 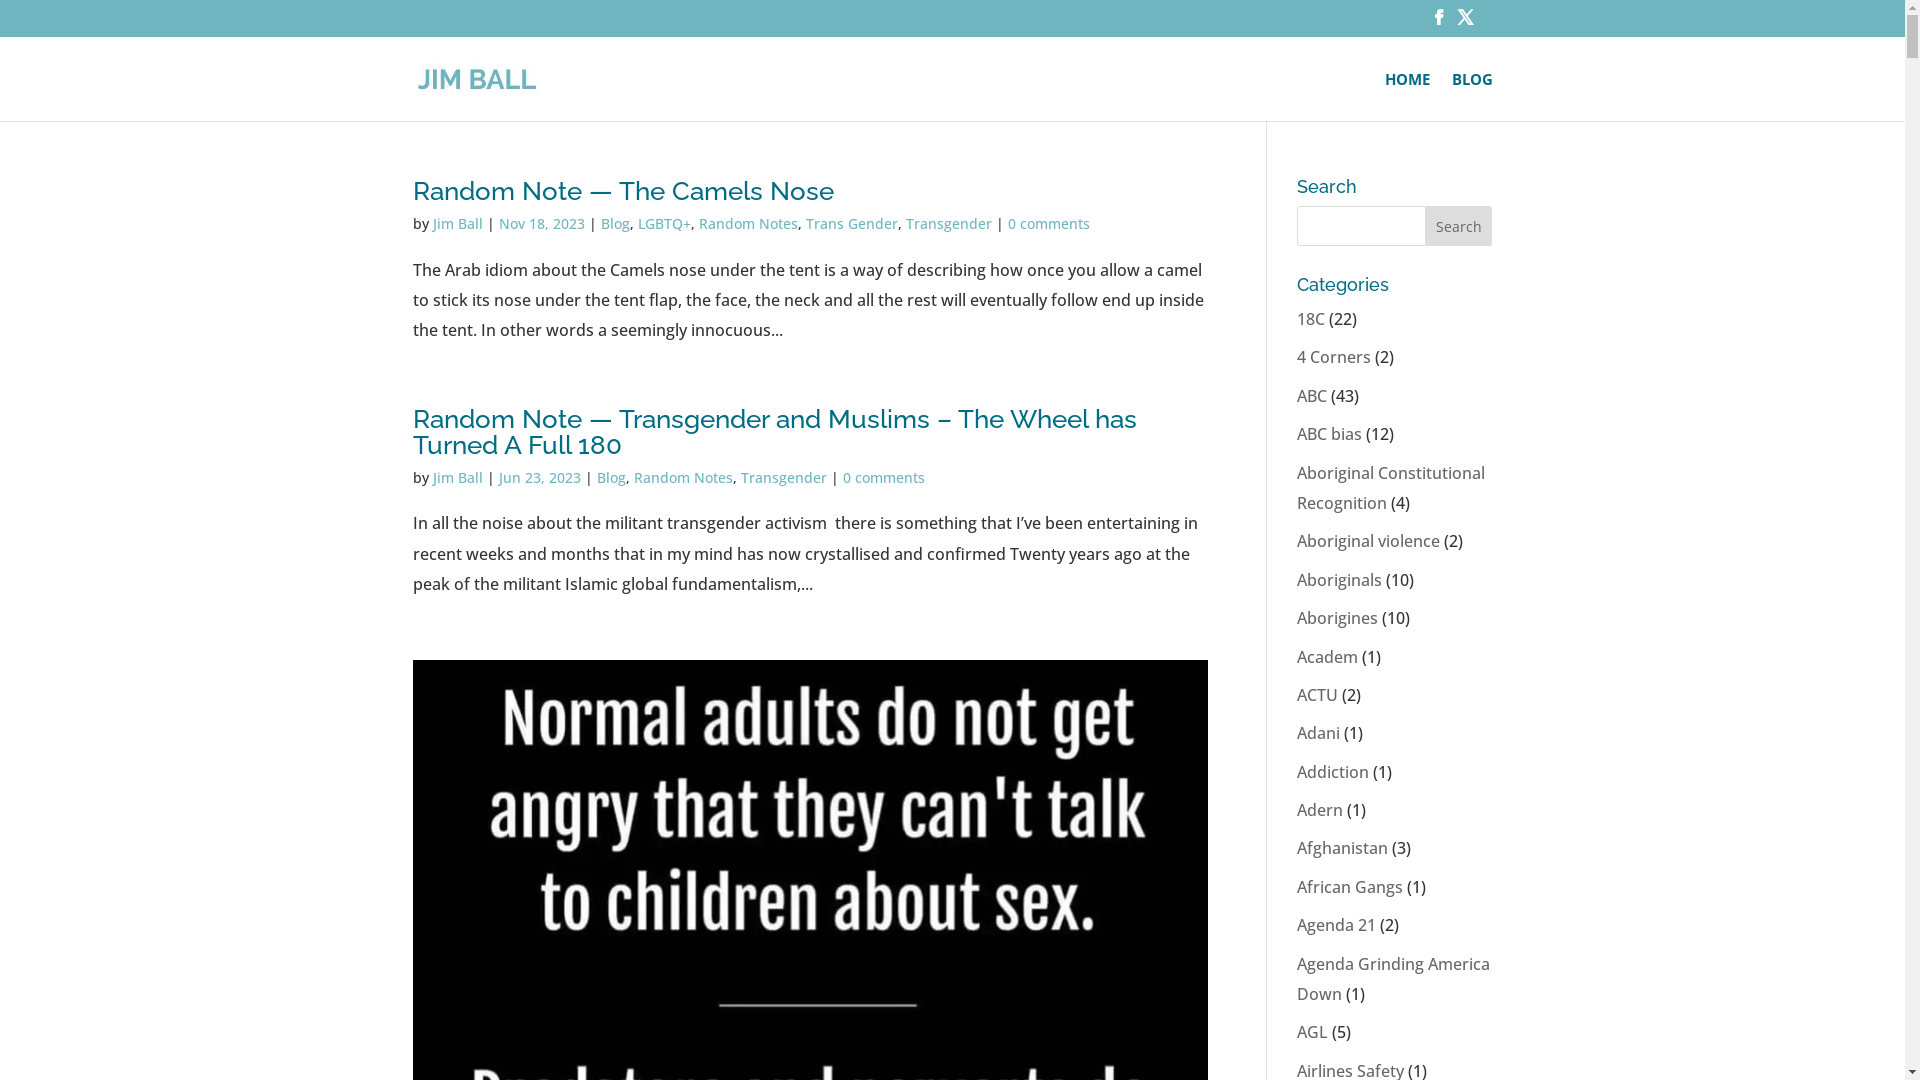 I want to click on Trans Gender, so click(x=852, y=224).